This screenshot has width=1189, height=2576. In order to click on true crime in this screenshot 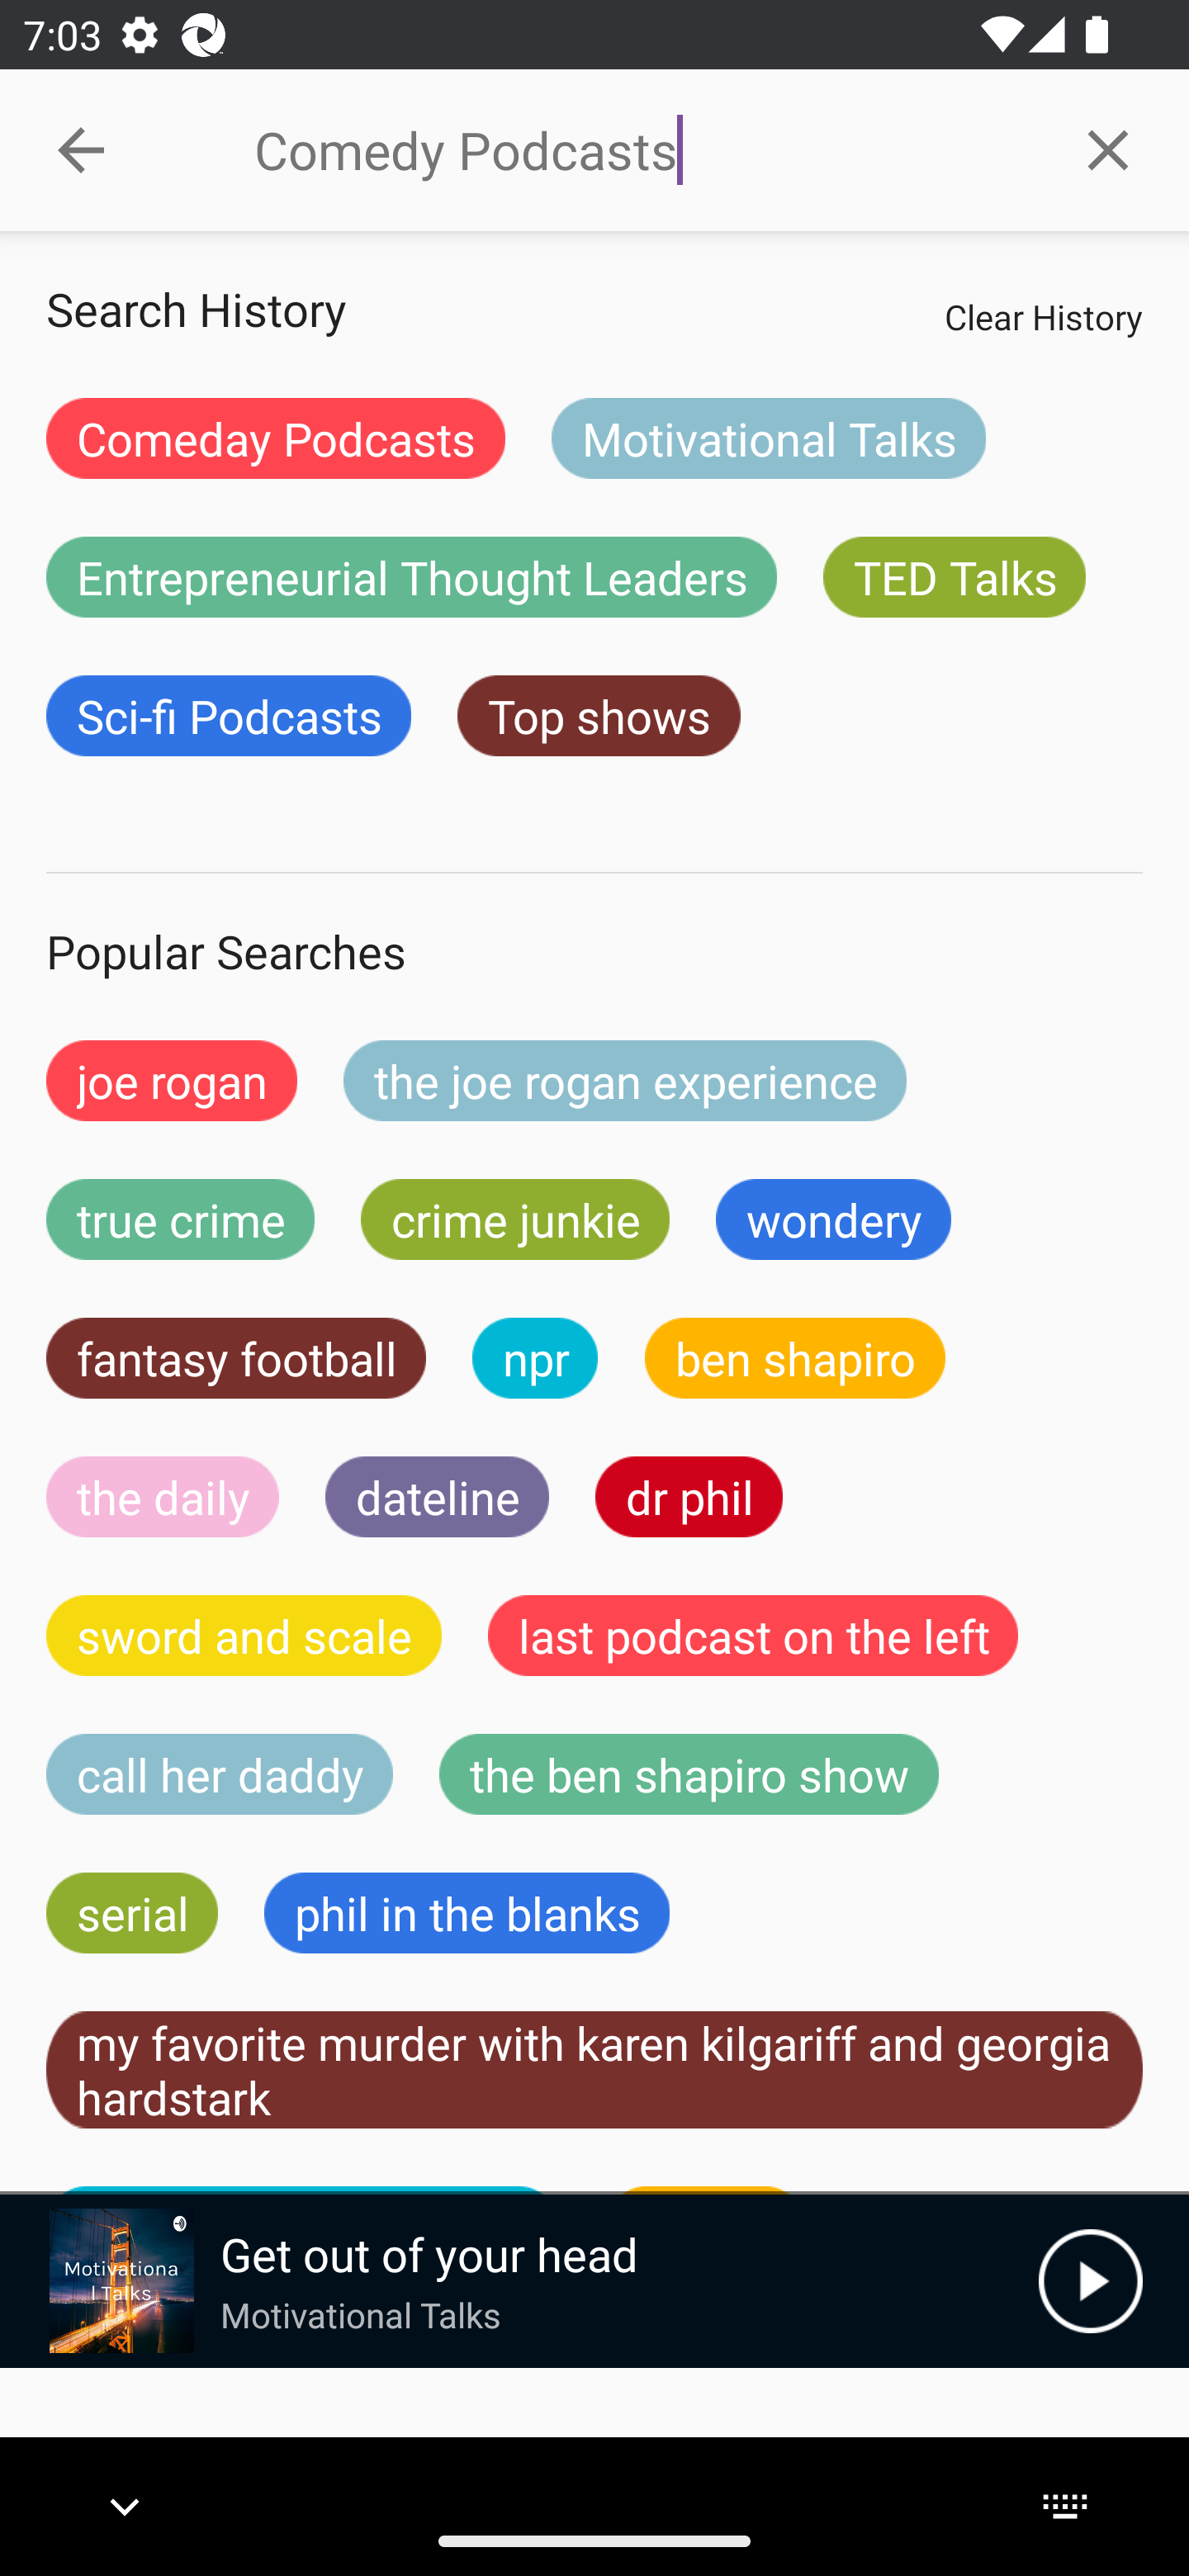, I will do `click(180, 1219)`.